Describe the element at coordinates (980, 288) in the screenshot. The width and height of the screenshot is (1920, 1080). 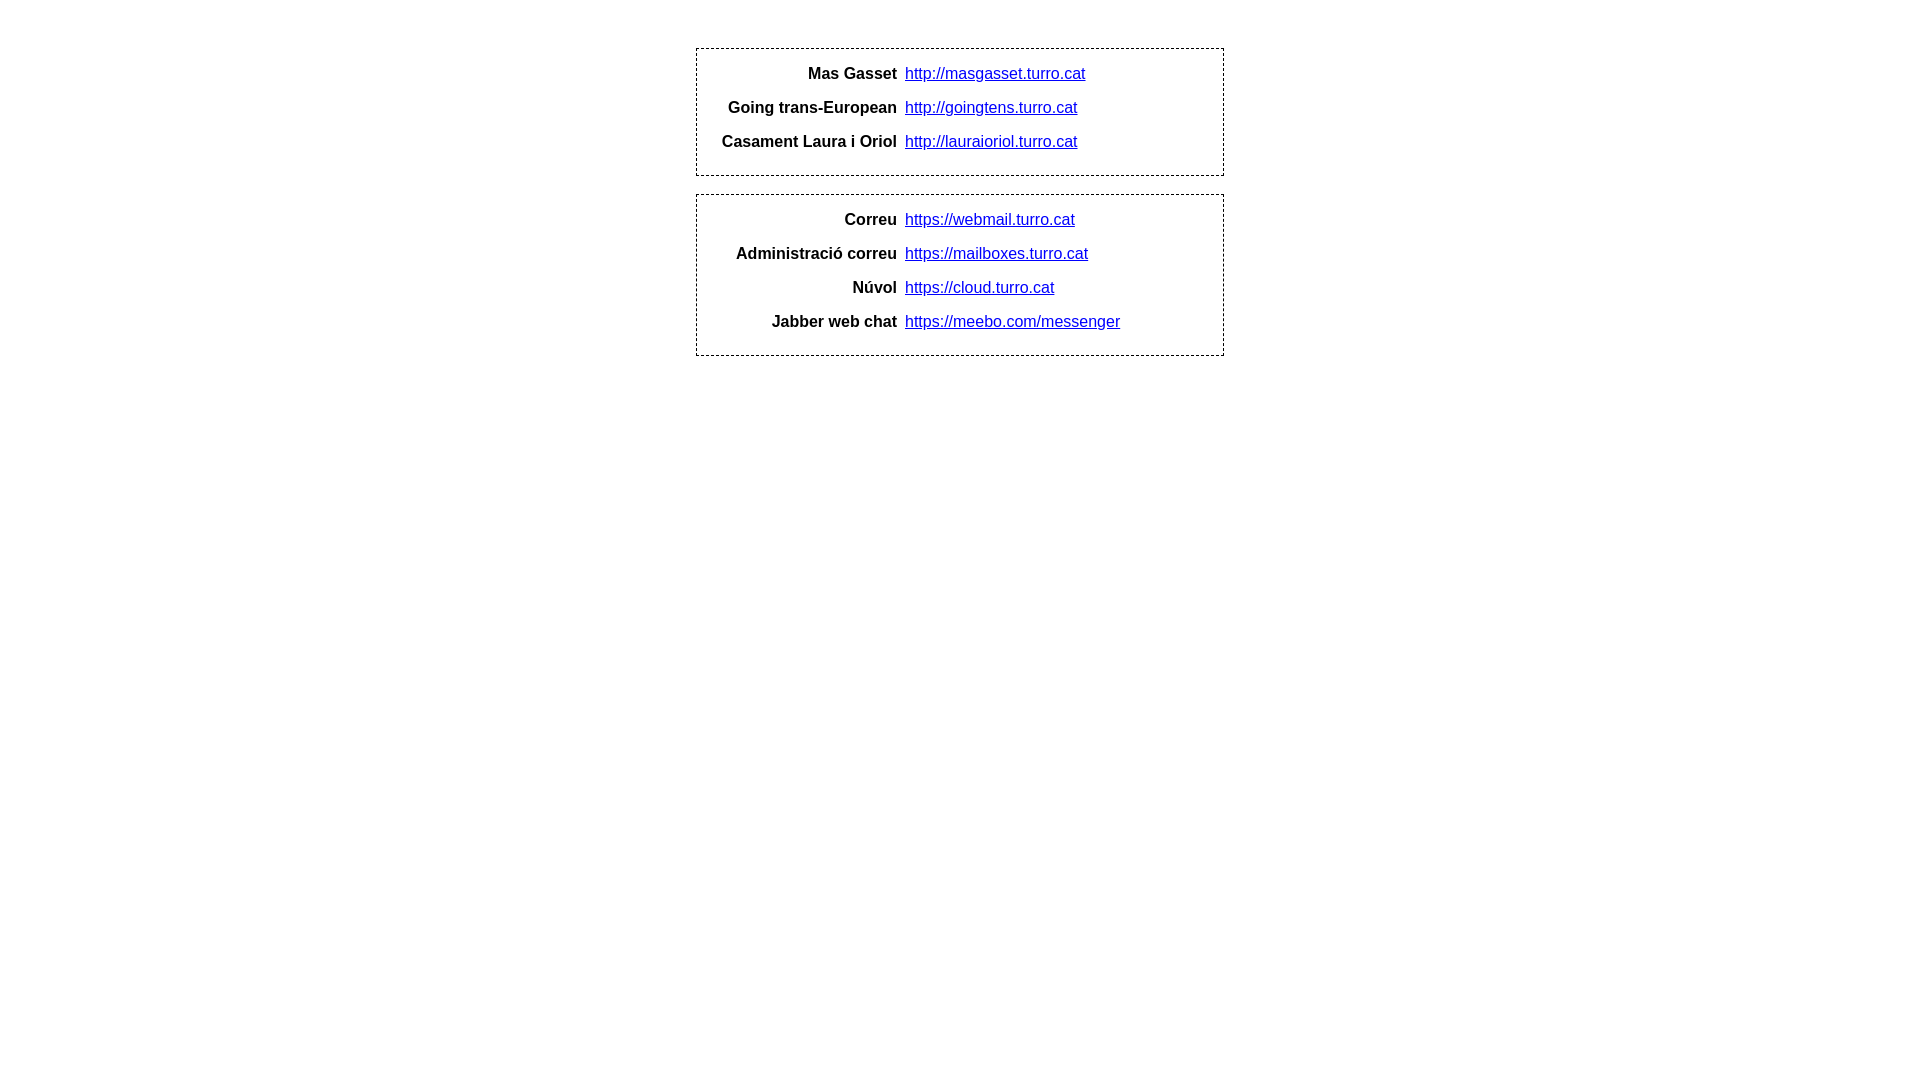
I see `https://cloud.turro.cat` at that location.